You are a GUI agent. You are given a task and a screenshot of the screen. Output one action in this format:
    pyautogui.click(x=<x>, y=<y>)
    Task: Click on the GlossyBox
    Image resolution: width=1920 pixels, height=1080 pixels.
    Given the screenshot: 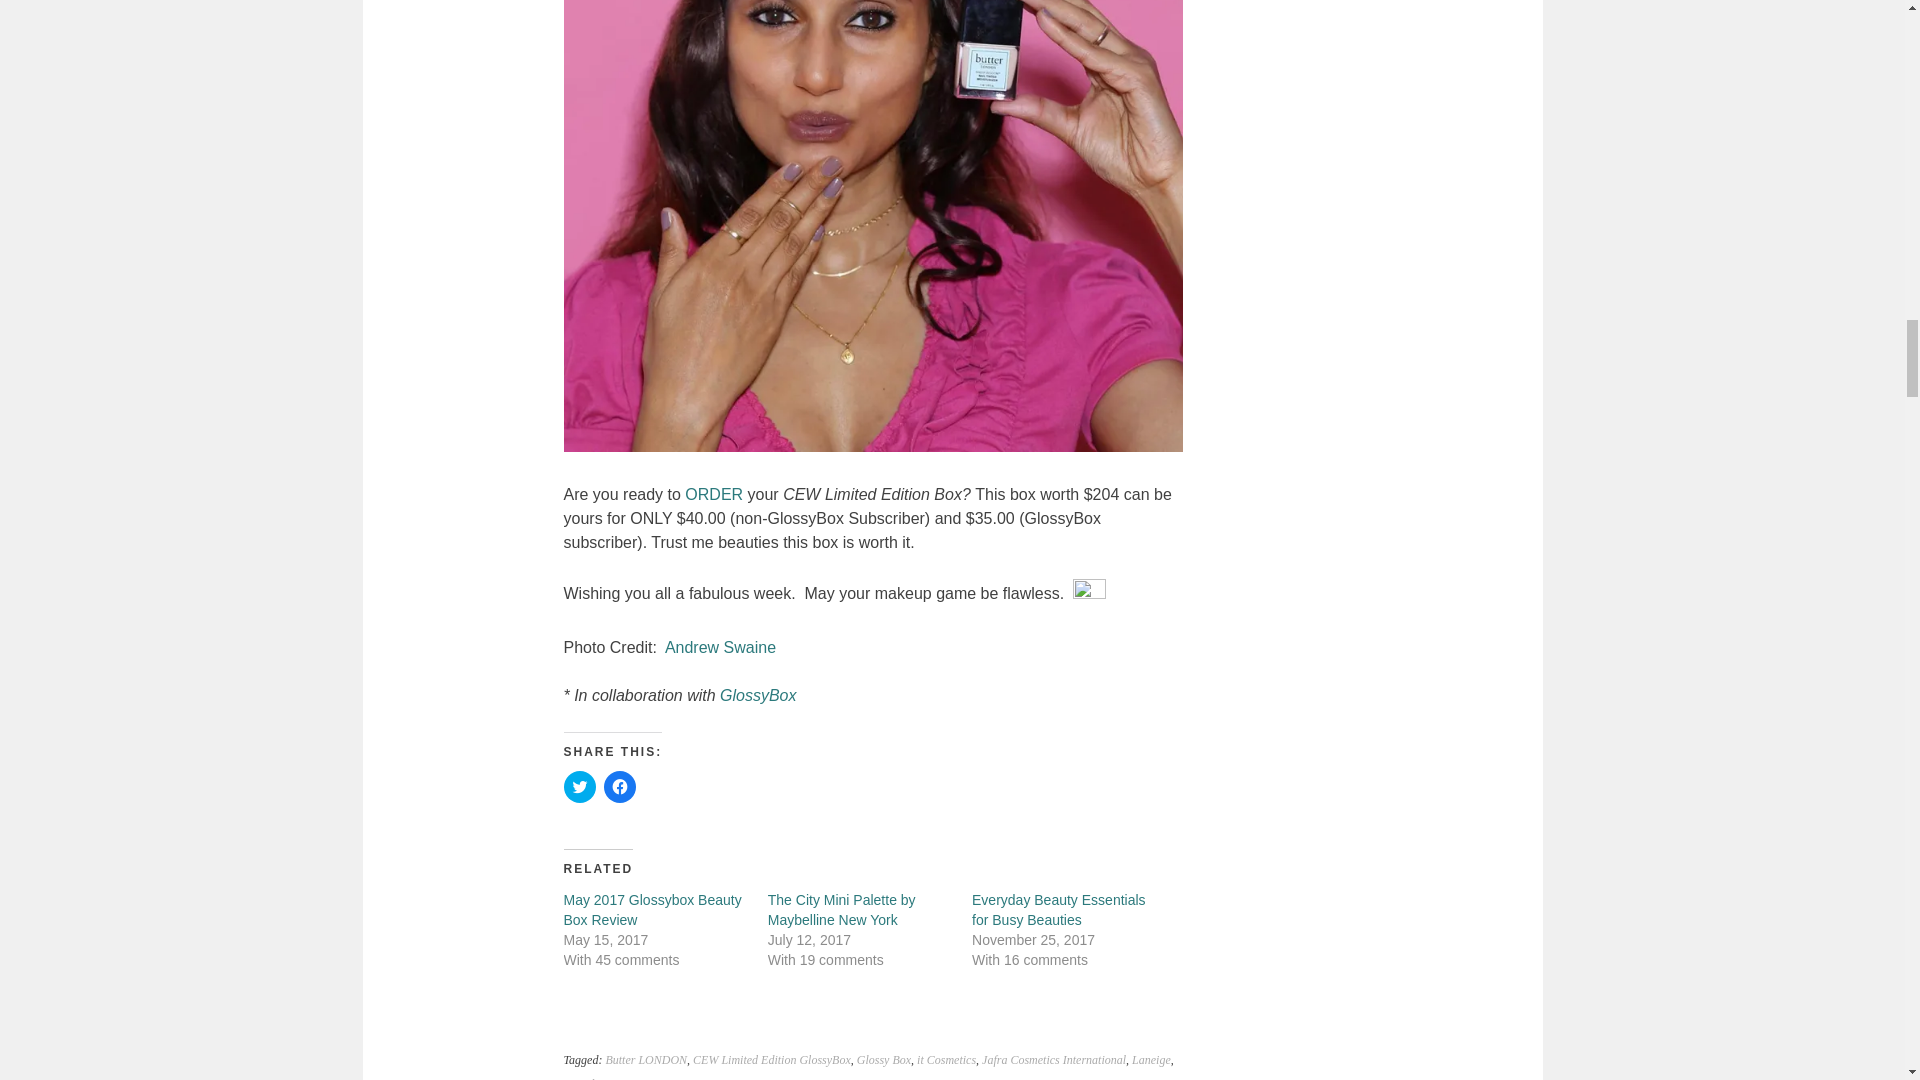 What is the action you would take?
    pyautogui.click(x=758, y=695)
    